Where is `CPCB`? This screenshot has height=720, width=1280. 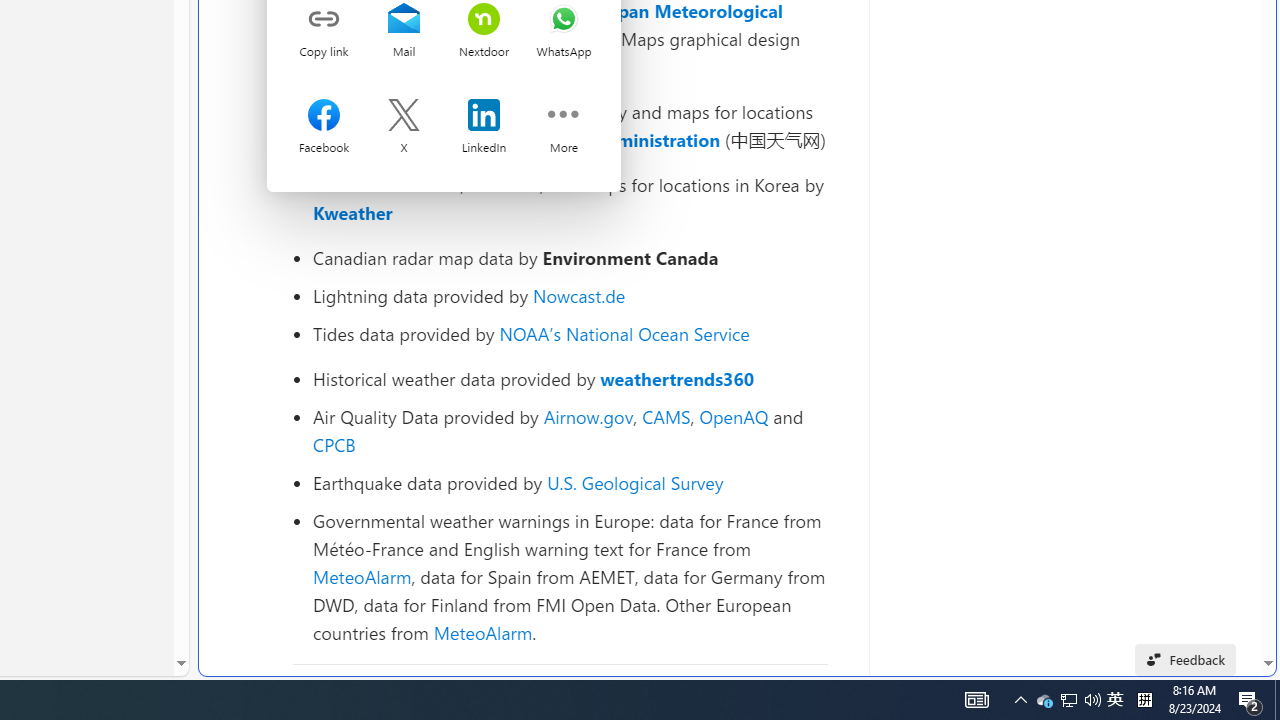
CPCB is located at coordinates (334, 444).